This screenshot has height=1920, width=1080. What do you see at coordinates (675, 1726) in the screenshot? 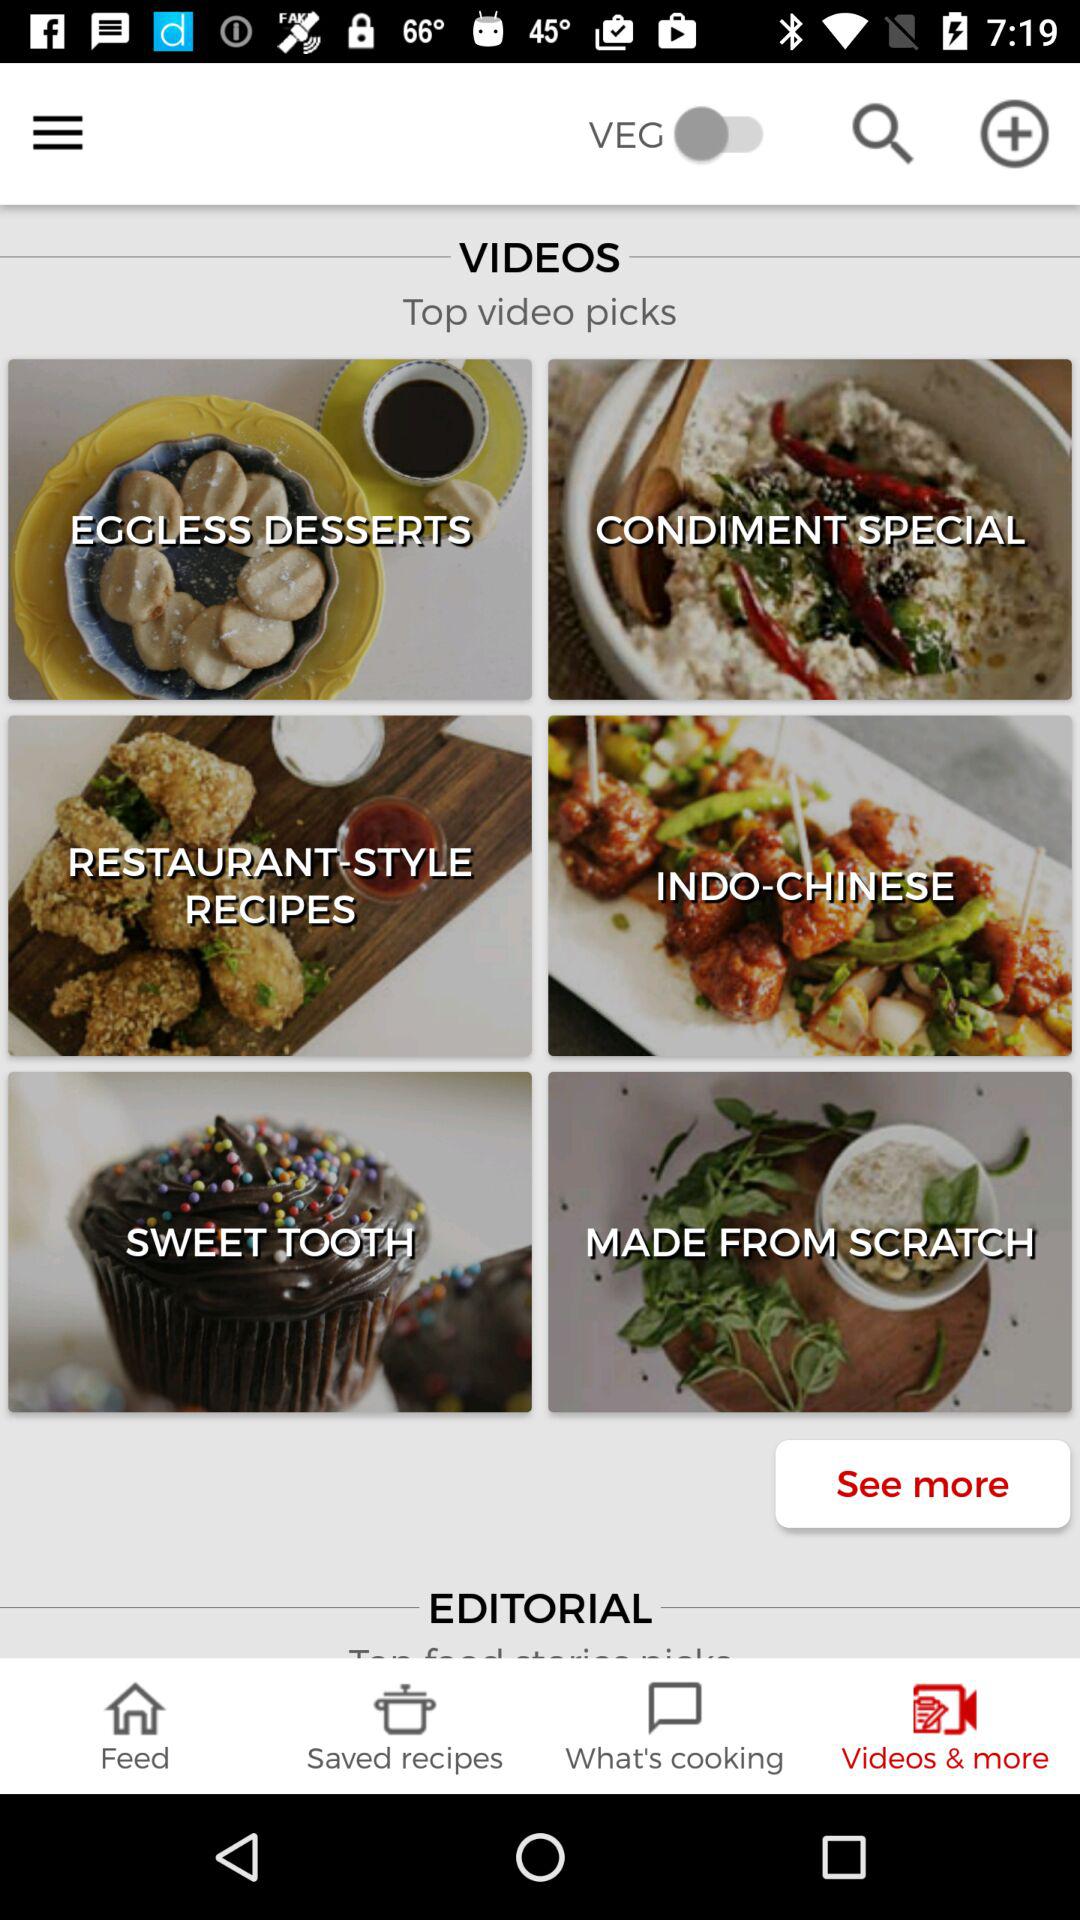
I see `press the what's cooking icon` at bounding box center [675, 1726].